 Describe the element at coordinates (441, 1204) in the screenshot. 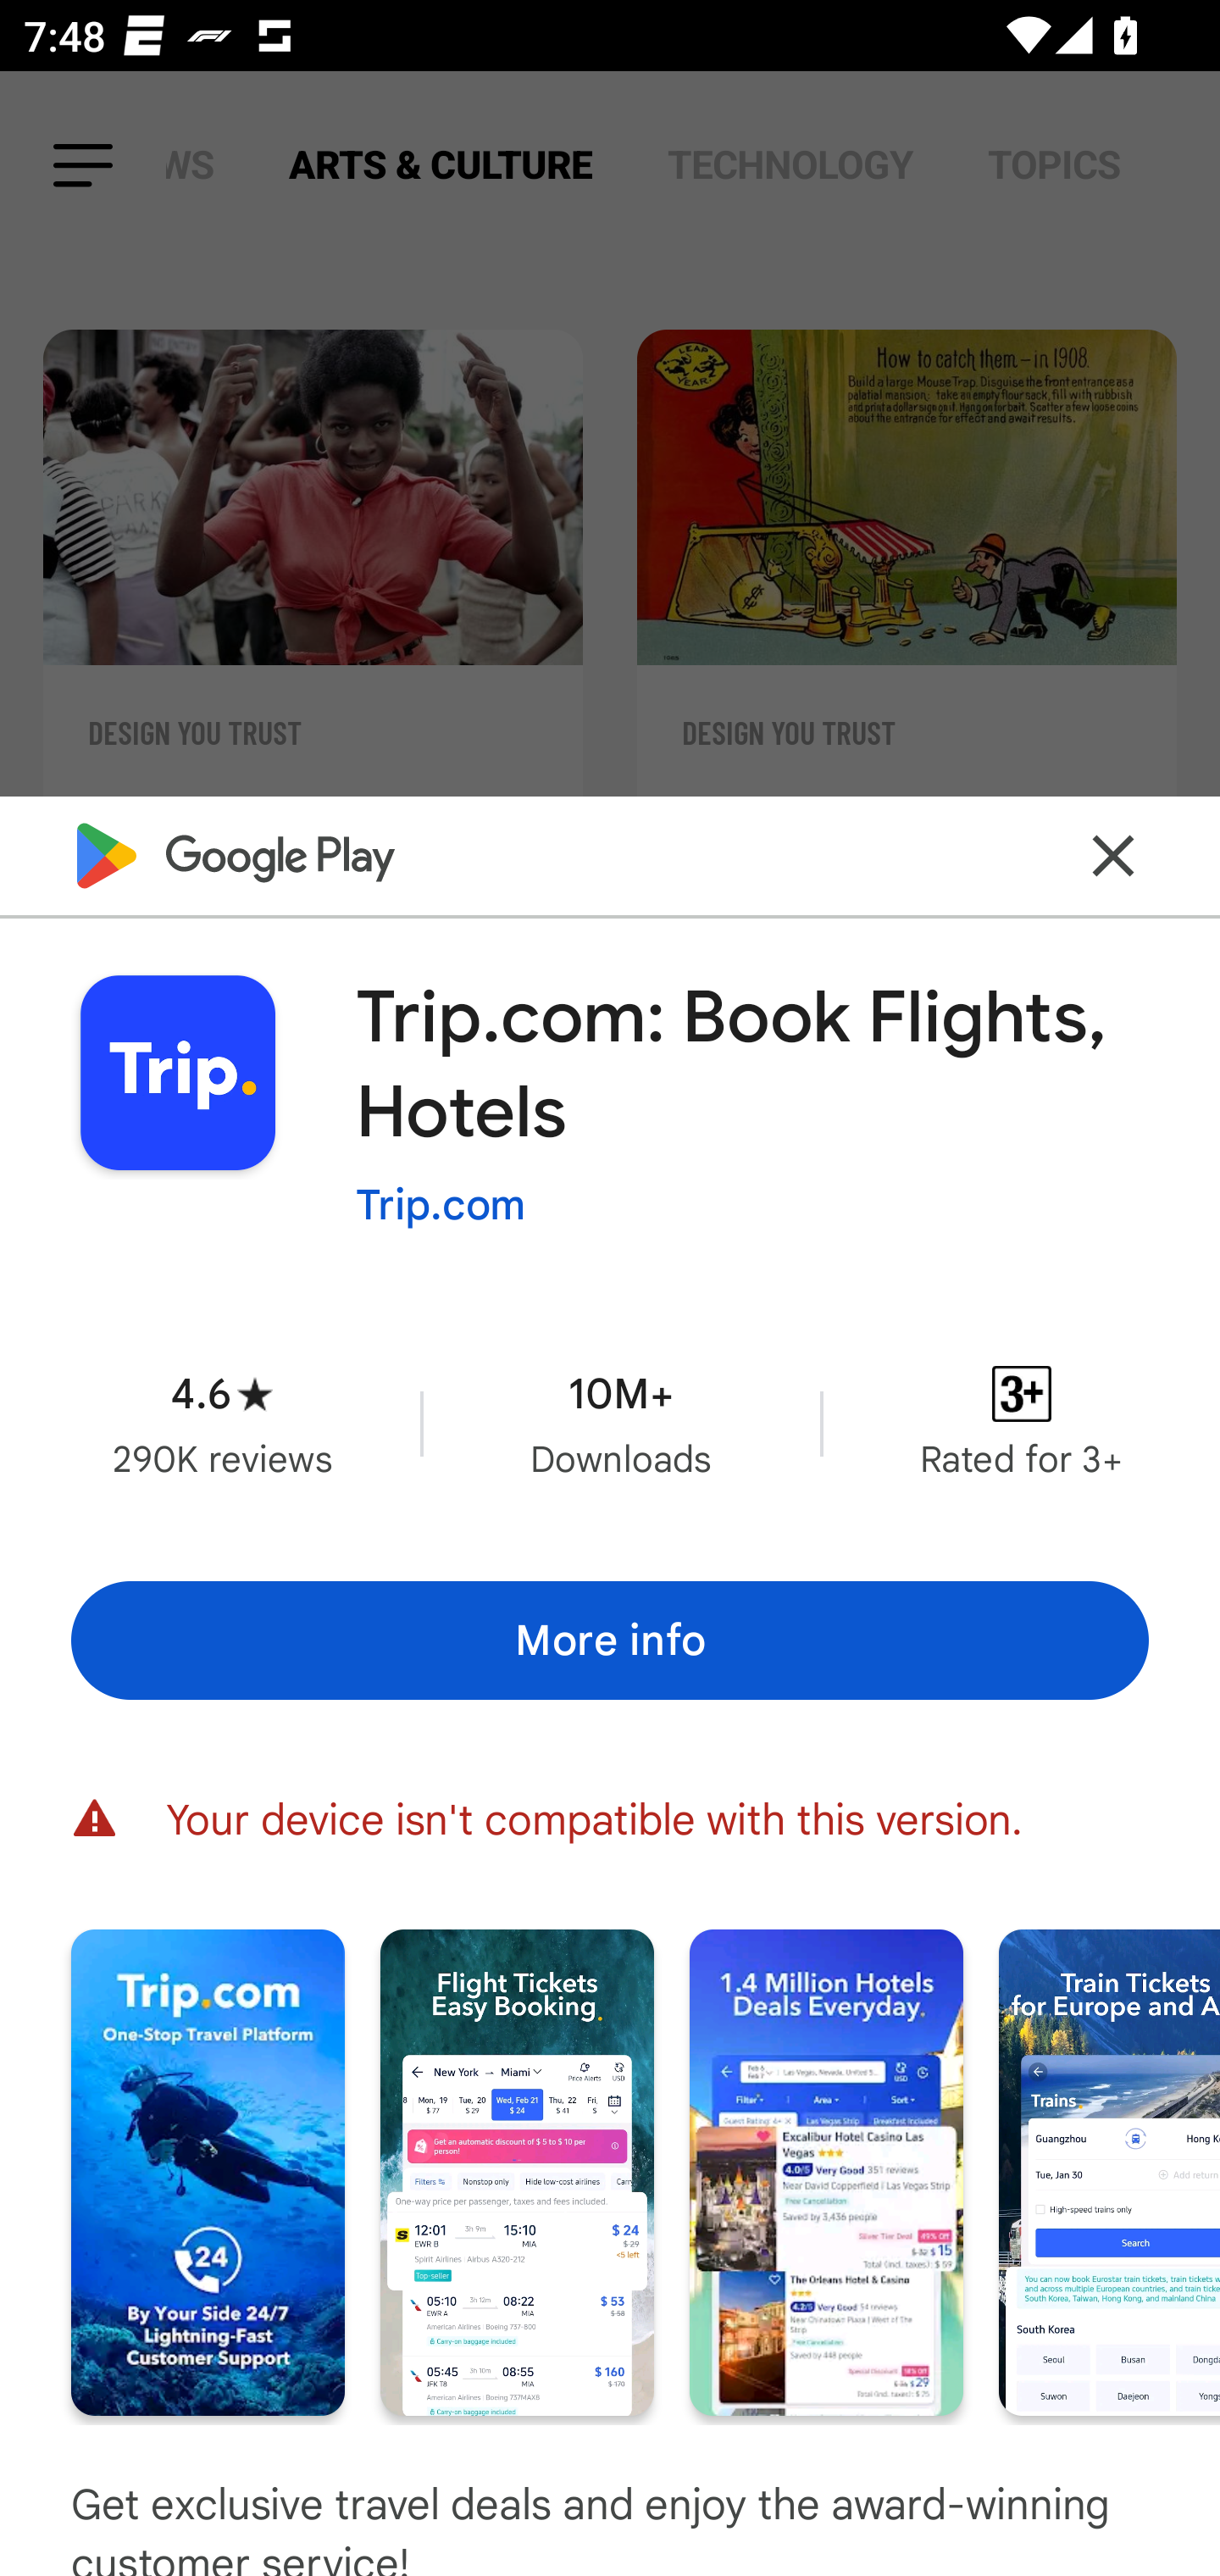

I see `Trip.com` at that location.